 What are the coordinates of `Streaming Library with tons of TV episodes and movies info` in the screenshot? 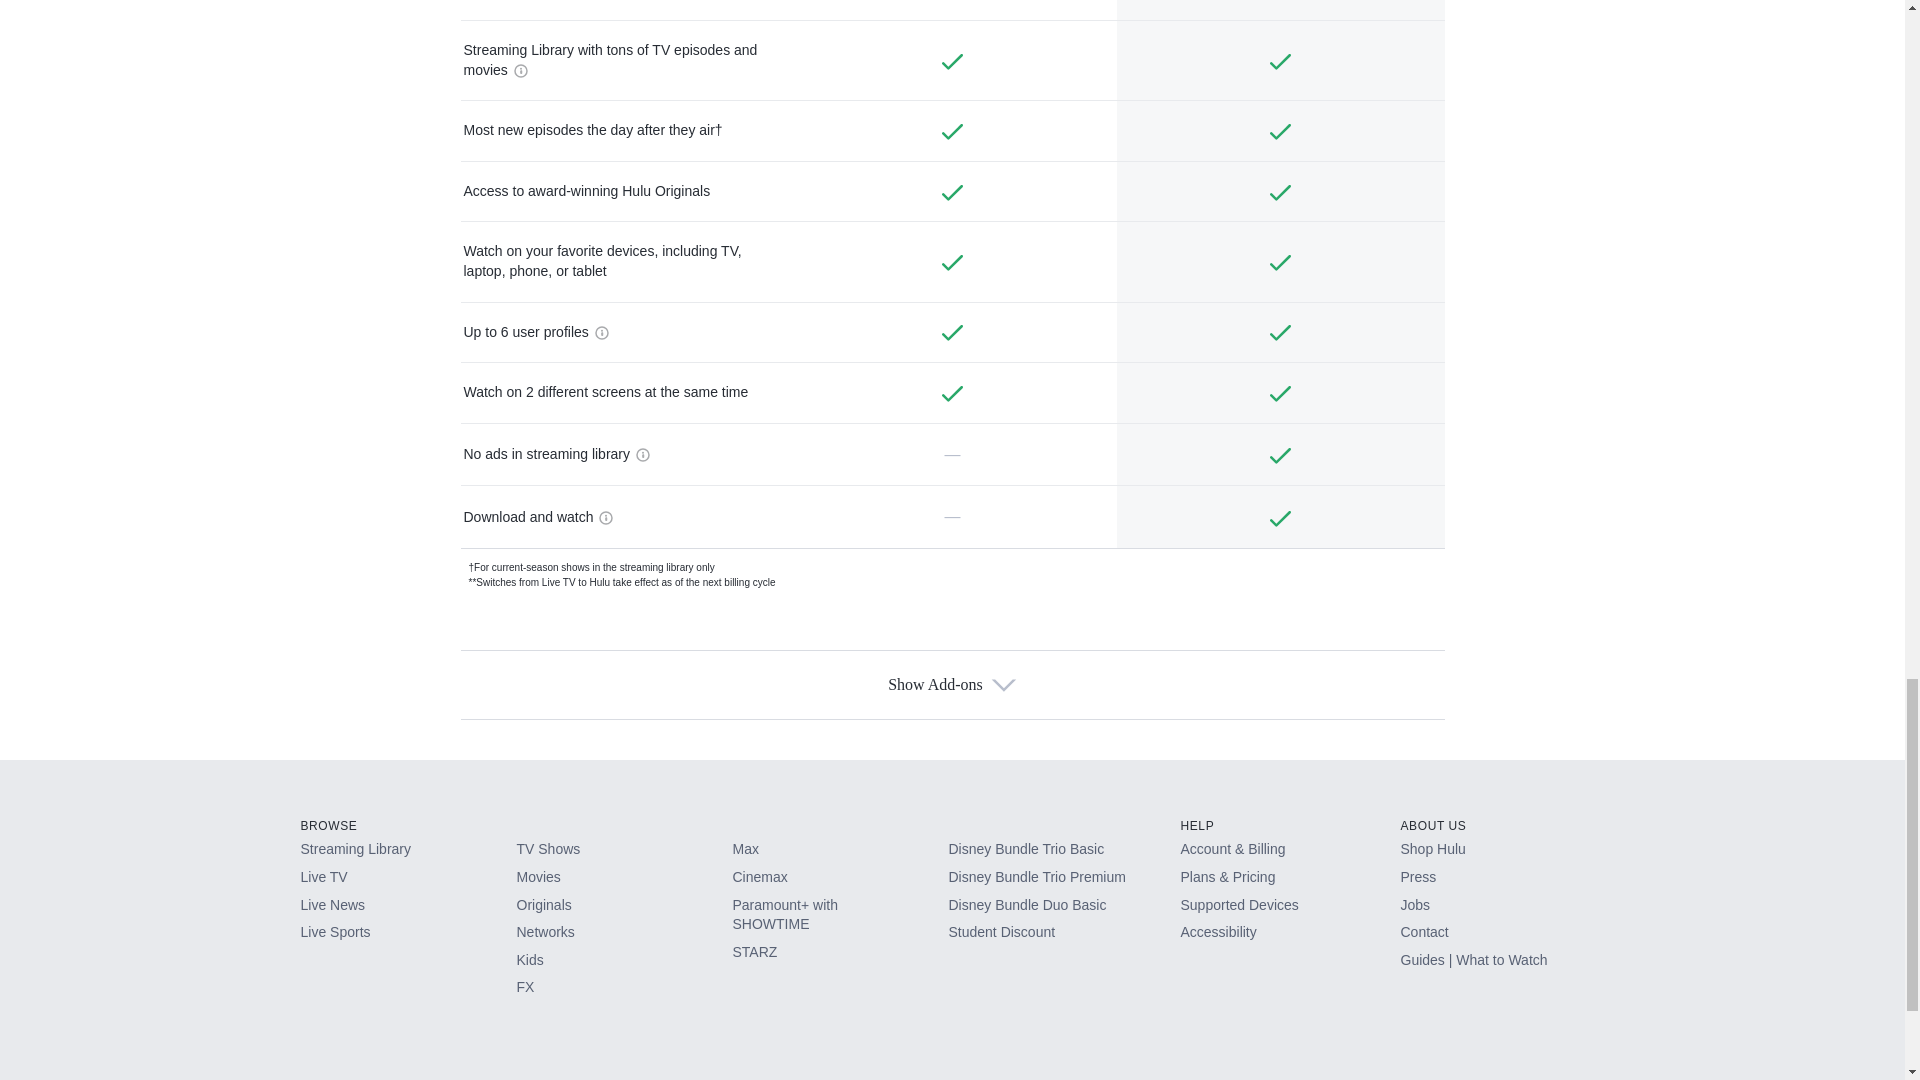 It's located at (518, 68).